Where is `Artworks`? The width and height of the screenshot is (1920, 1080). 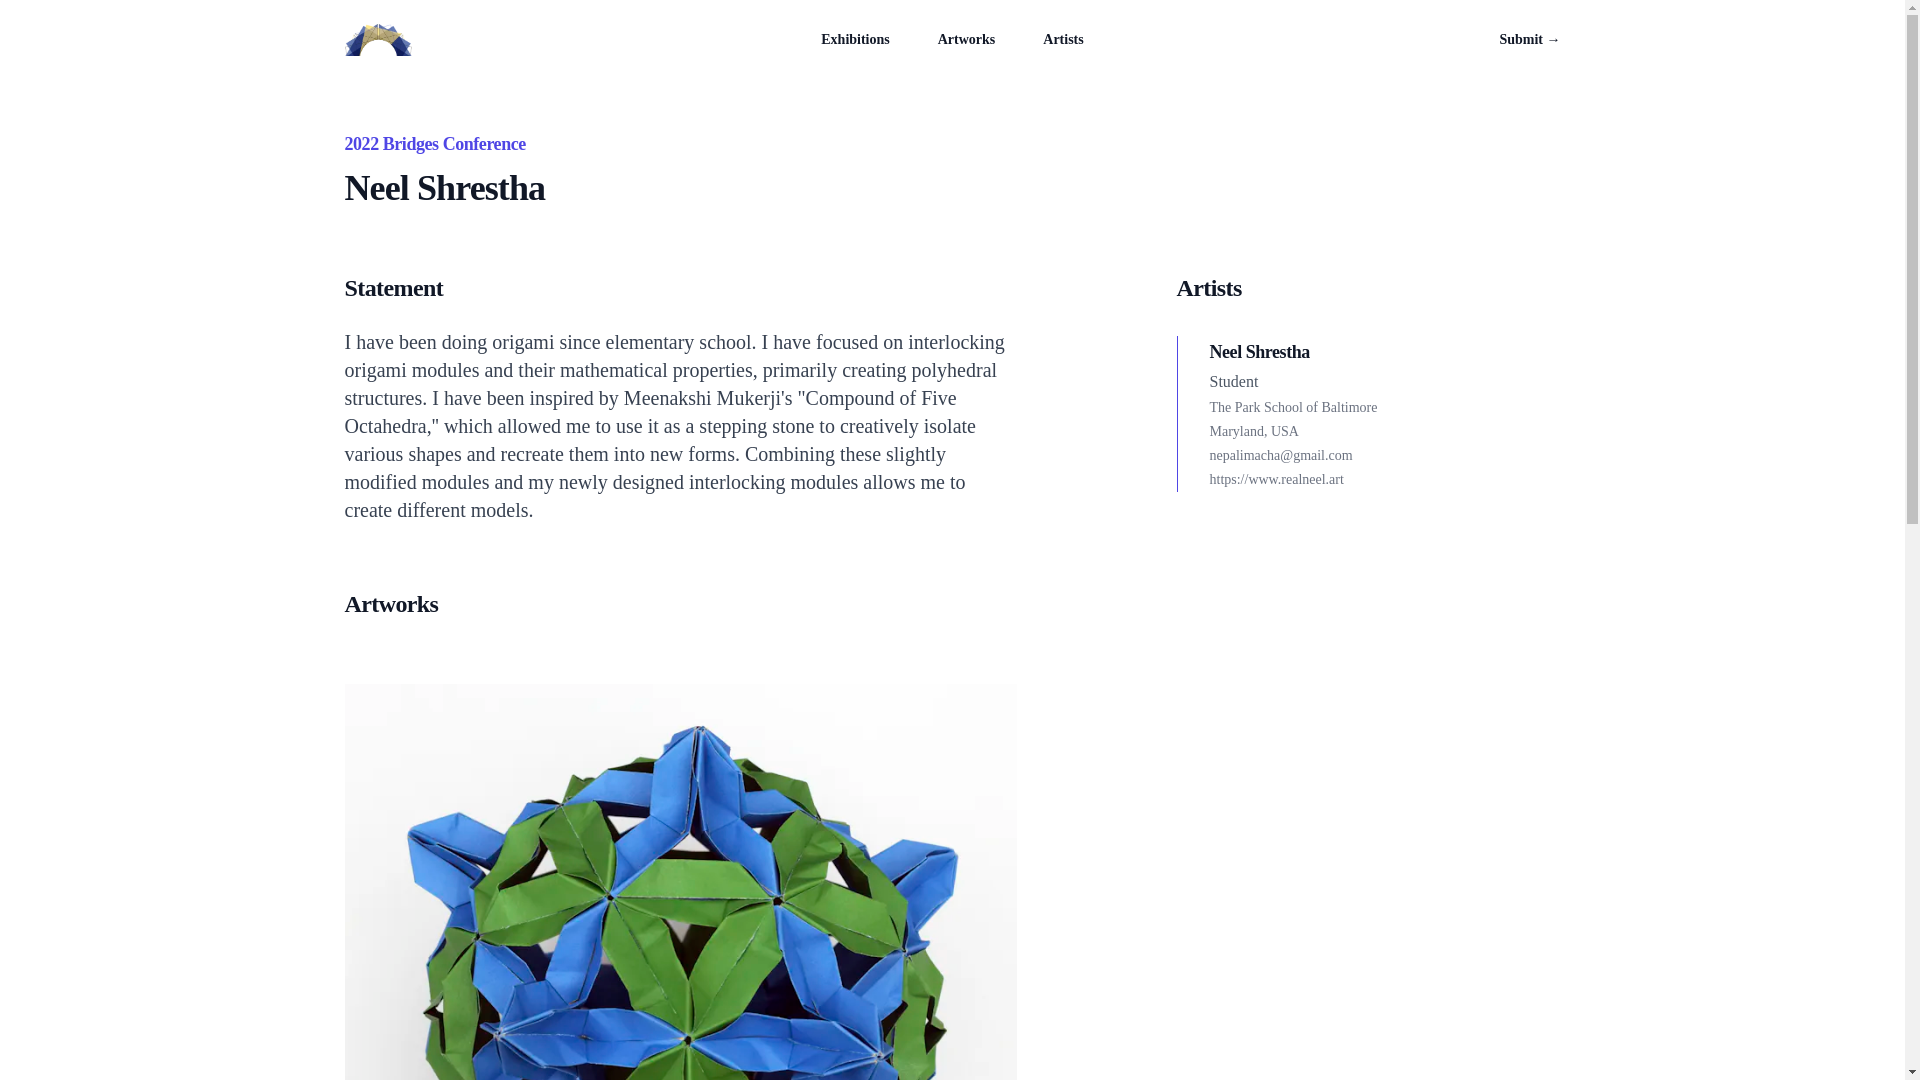 Artworks is located at coordinates (967, 40).